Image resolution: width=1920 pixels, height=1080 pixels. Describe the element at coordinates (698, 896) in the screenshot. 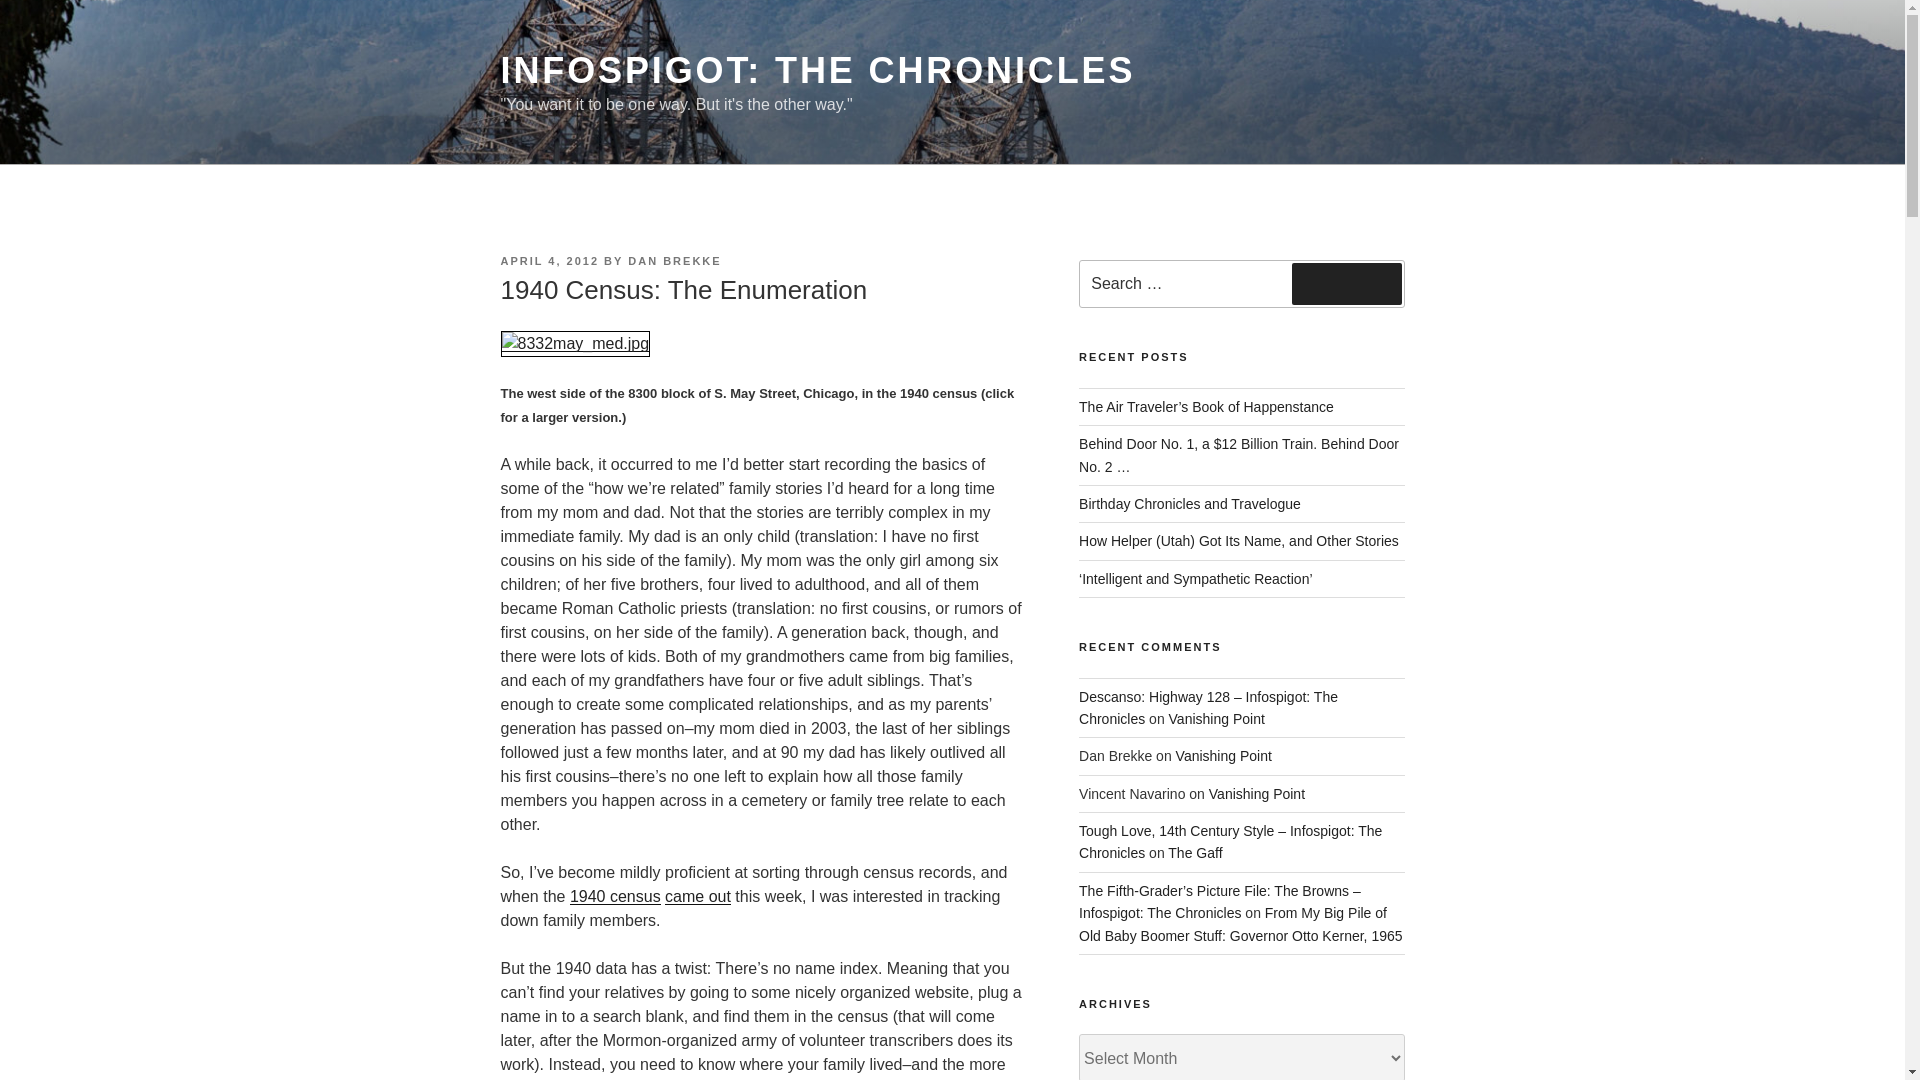

I see `came out` at that location.